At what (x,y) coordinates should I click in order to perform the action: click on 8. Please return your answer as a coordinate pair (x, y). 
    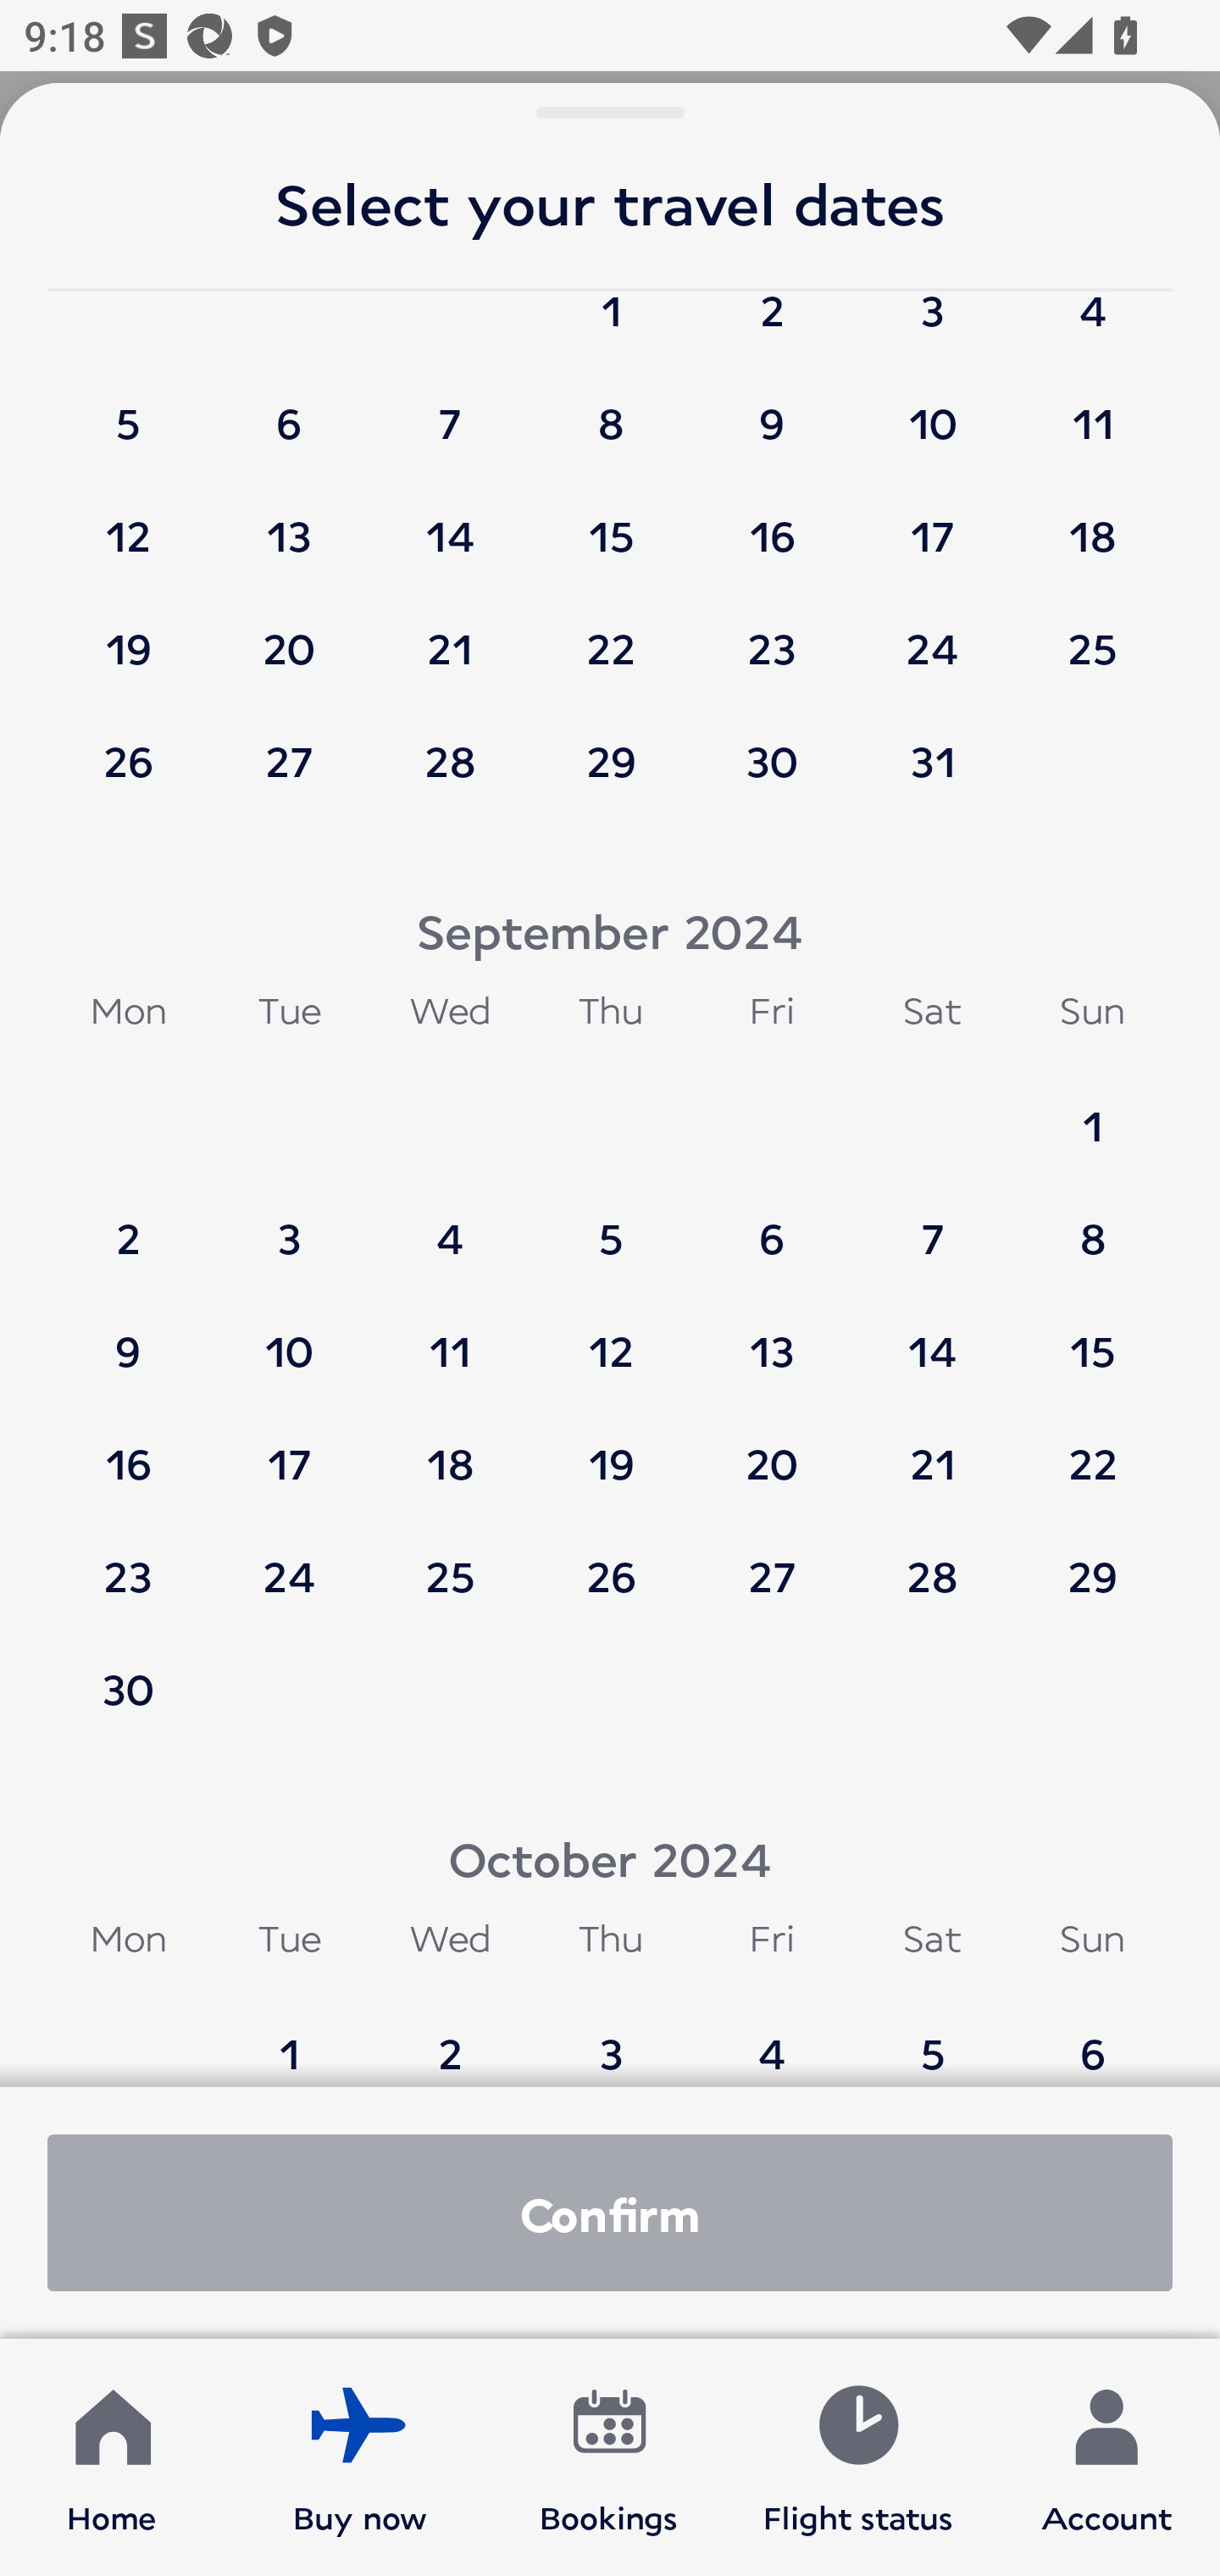
    Looking at the image, I should click on (1092, 1224).